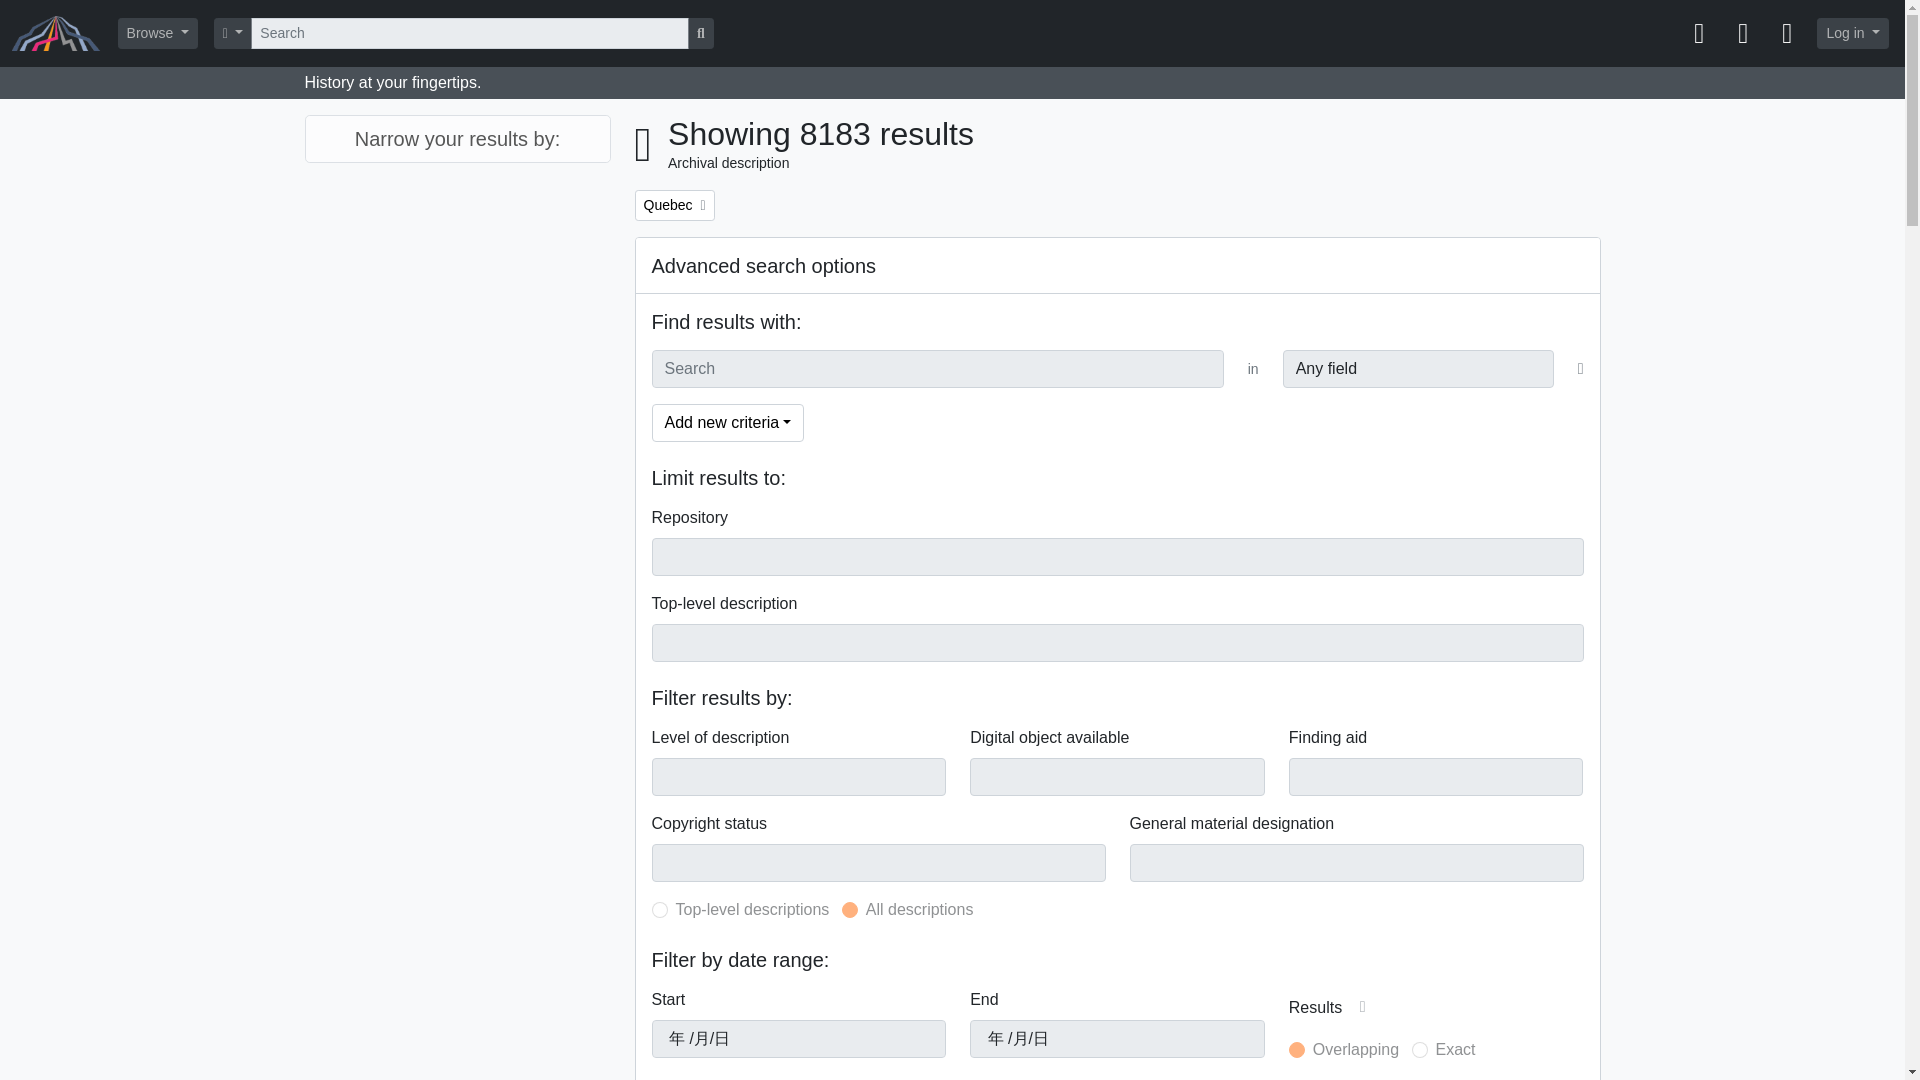 This screenshot has width=1920, height=1080. I want to click on inclusive, so click(1296, 1050).